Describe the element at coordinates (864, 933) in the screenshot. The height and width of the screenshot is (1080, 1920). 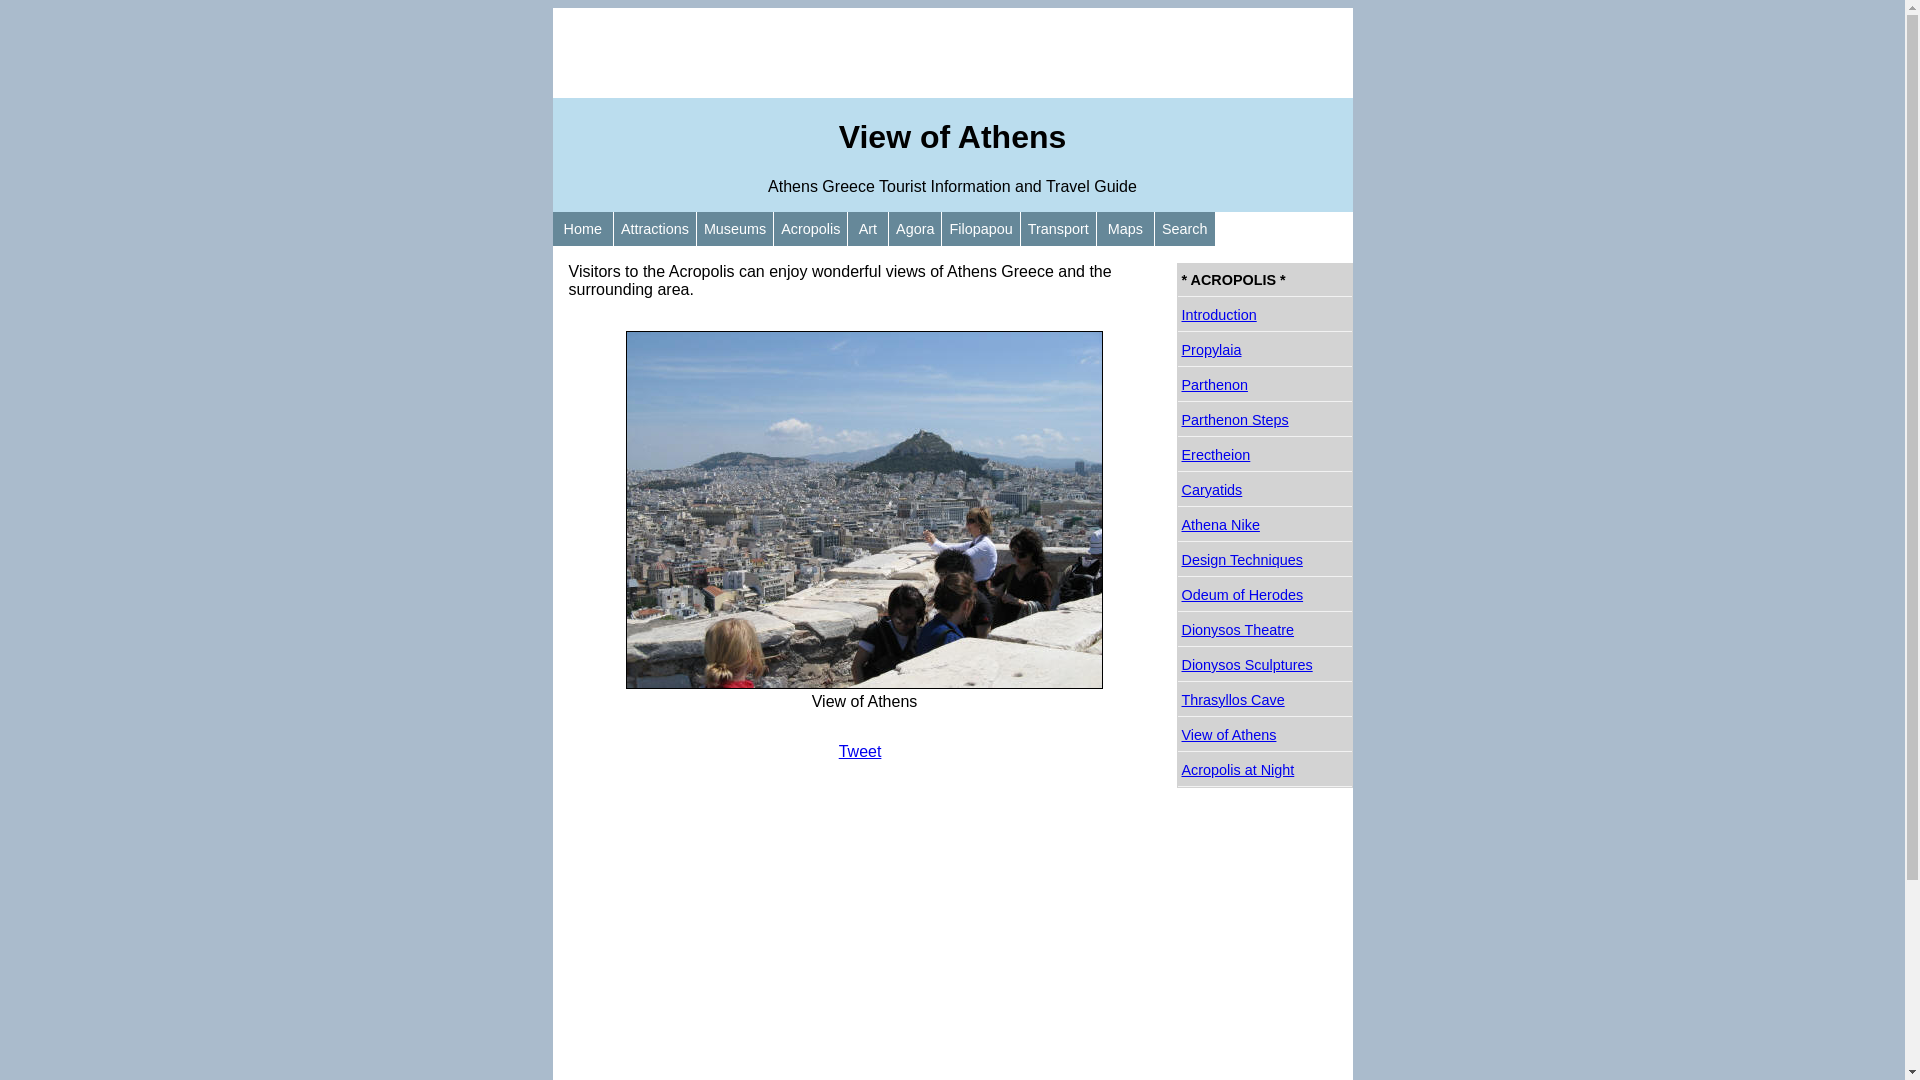
I see `Advertisement` at that location.